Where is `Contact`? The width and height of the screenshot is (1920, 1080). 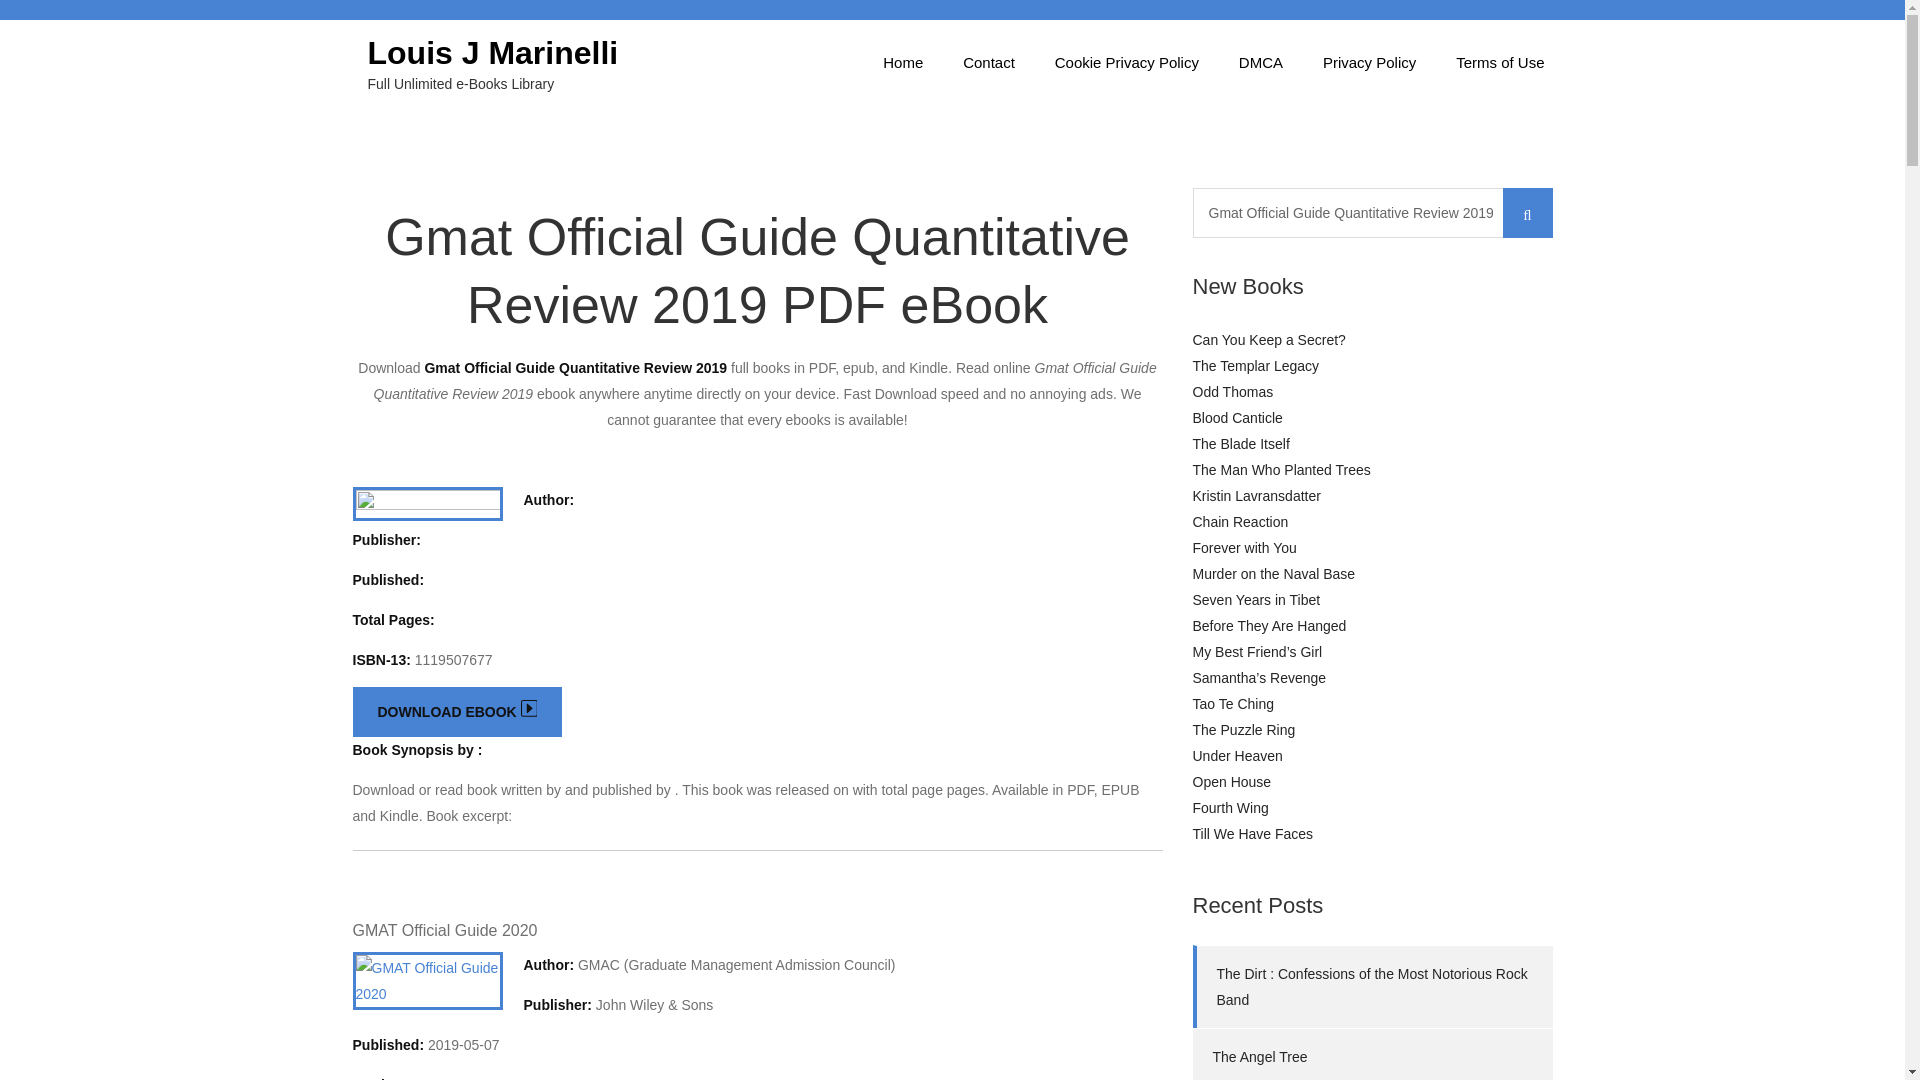
Contact is located at coordinates (988, 62).